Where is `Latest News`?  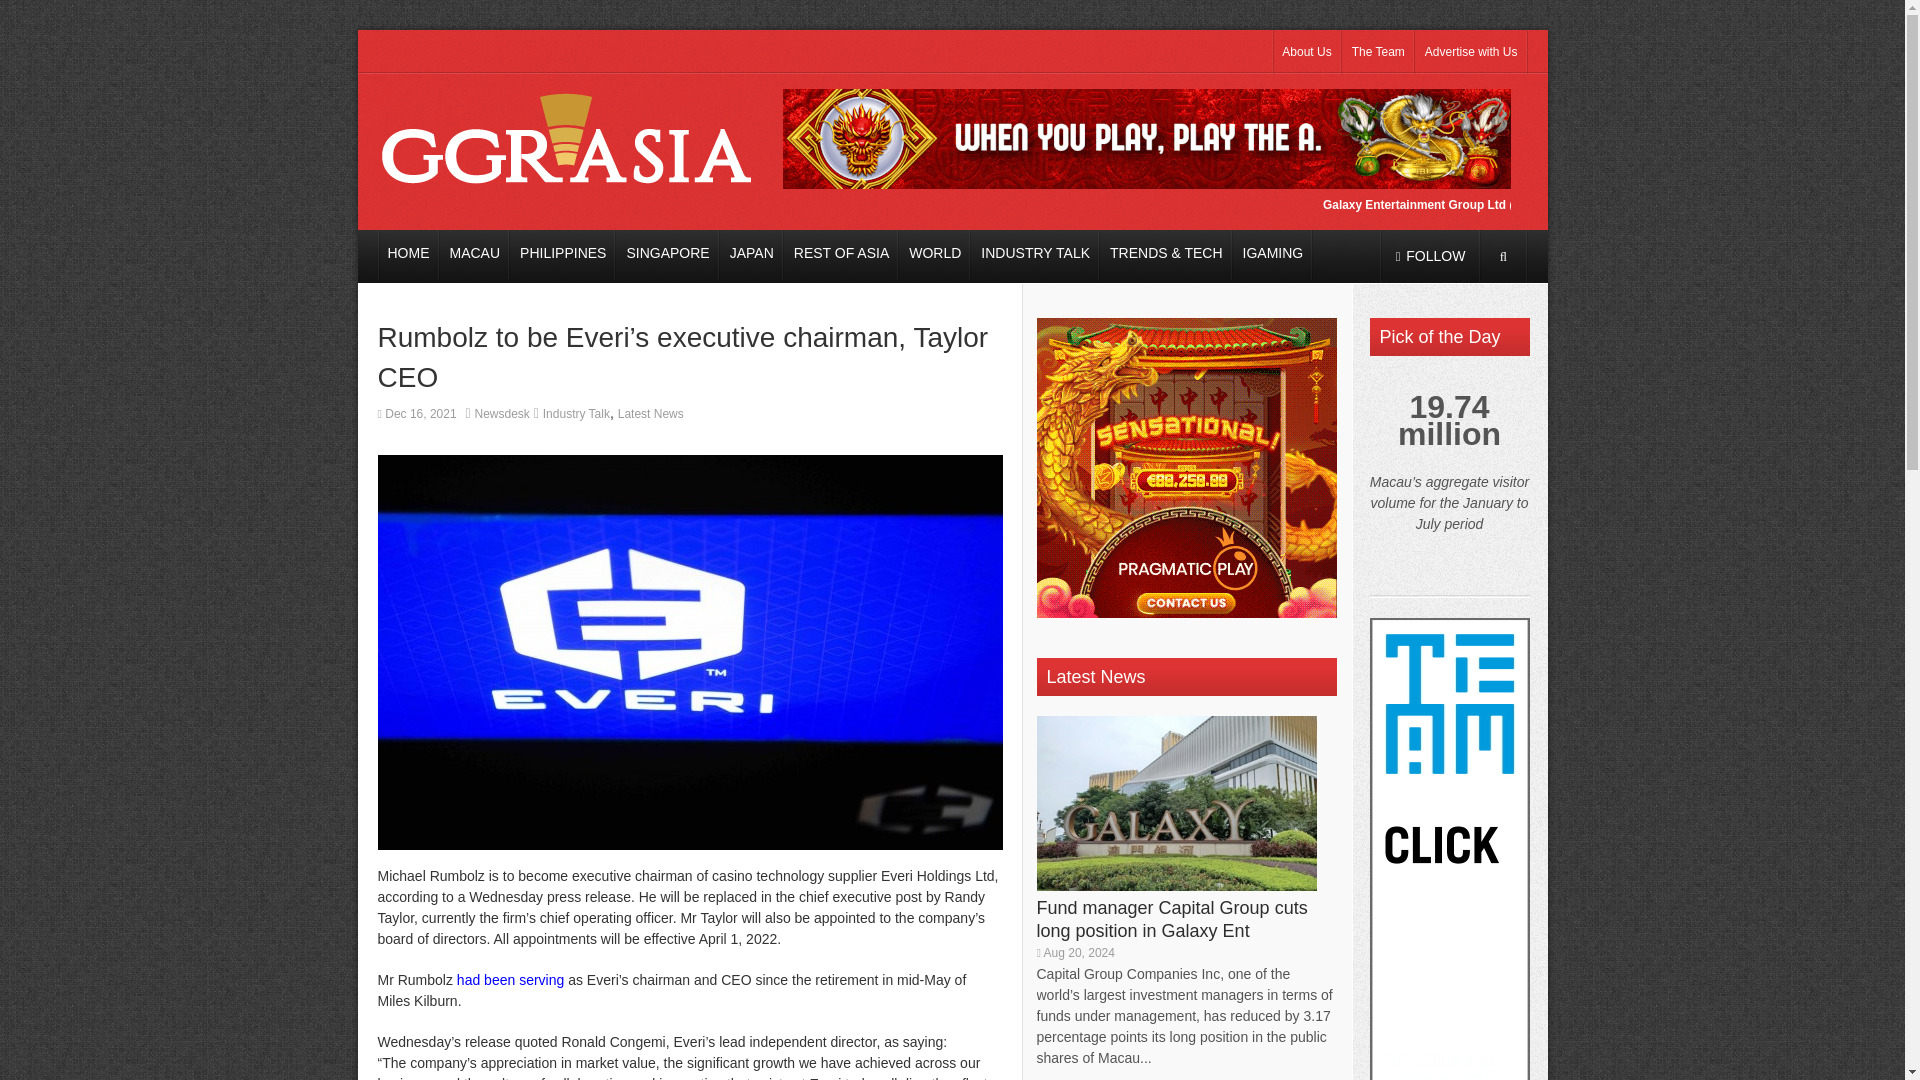
Latest News is located at coordinates (1095, 676).